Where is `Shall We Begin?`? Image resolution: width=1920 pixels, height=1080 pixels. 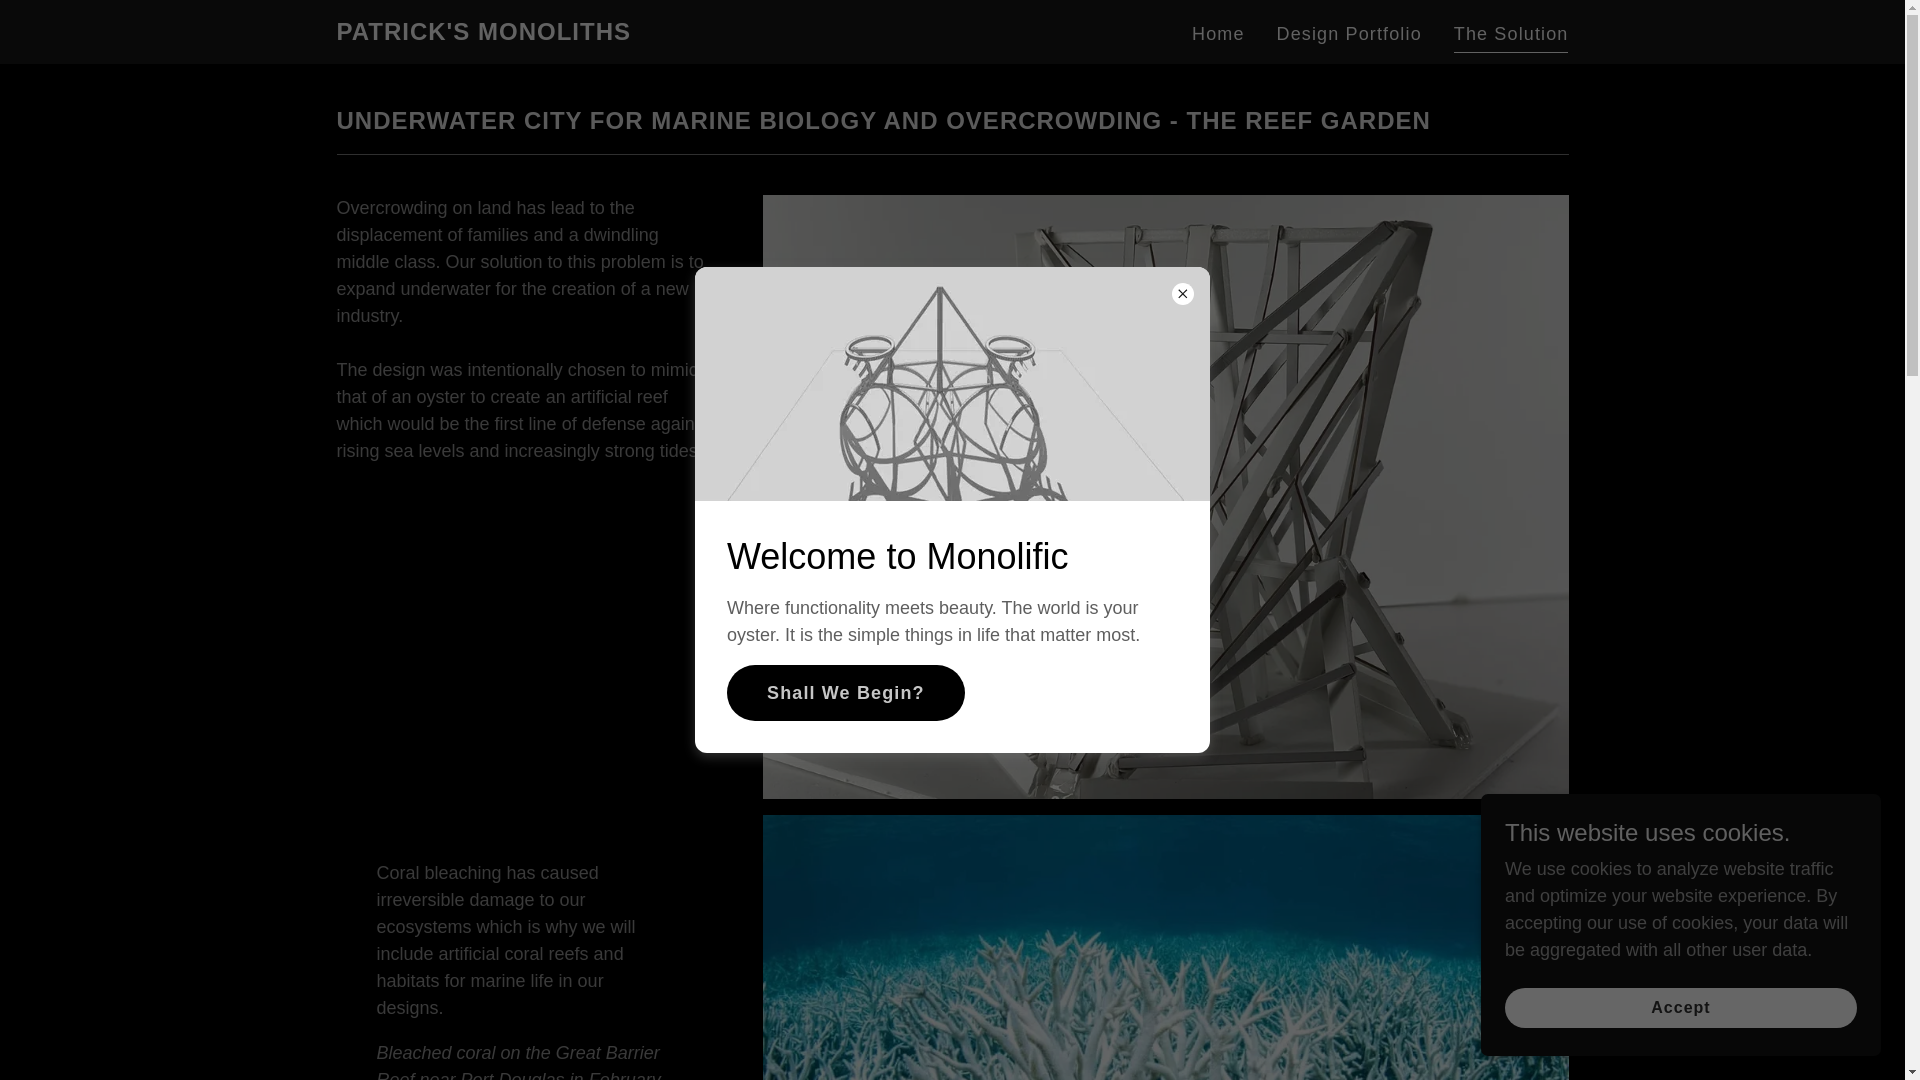 Shall We Begin? is located at coordinates (846, 693).